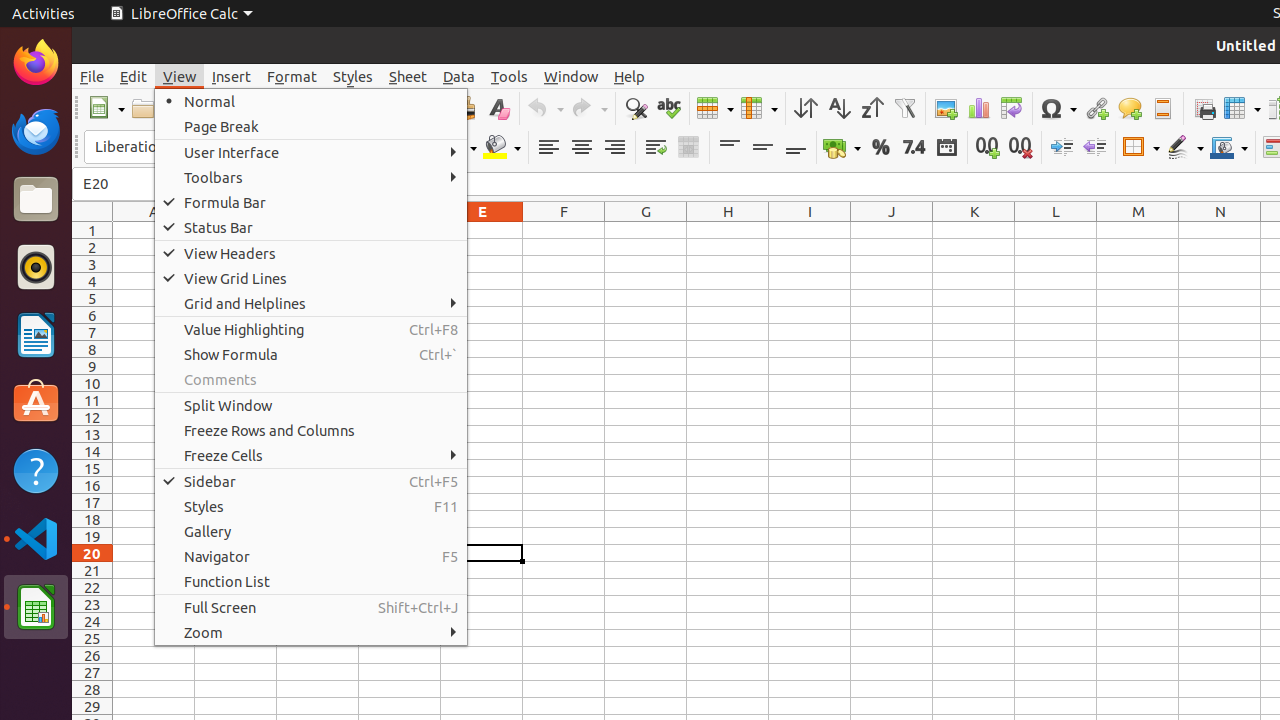  What do you see at coordinates (482, 230) in the screenshot?
I see `E1` at bounding box center [482, 230].